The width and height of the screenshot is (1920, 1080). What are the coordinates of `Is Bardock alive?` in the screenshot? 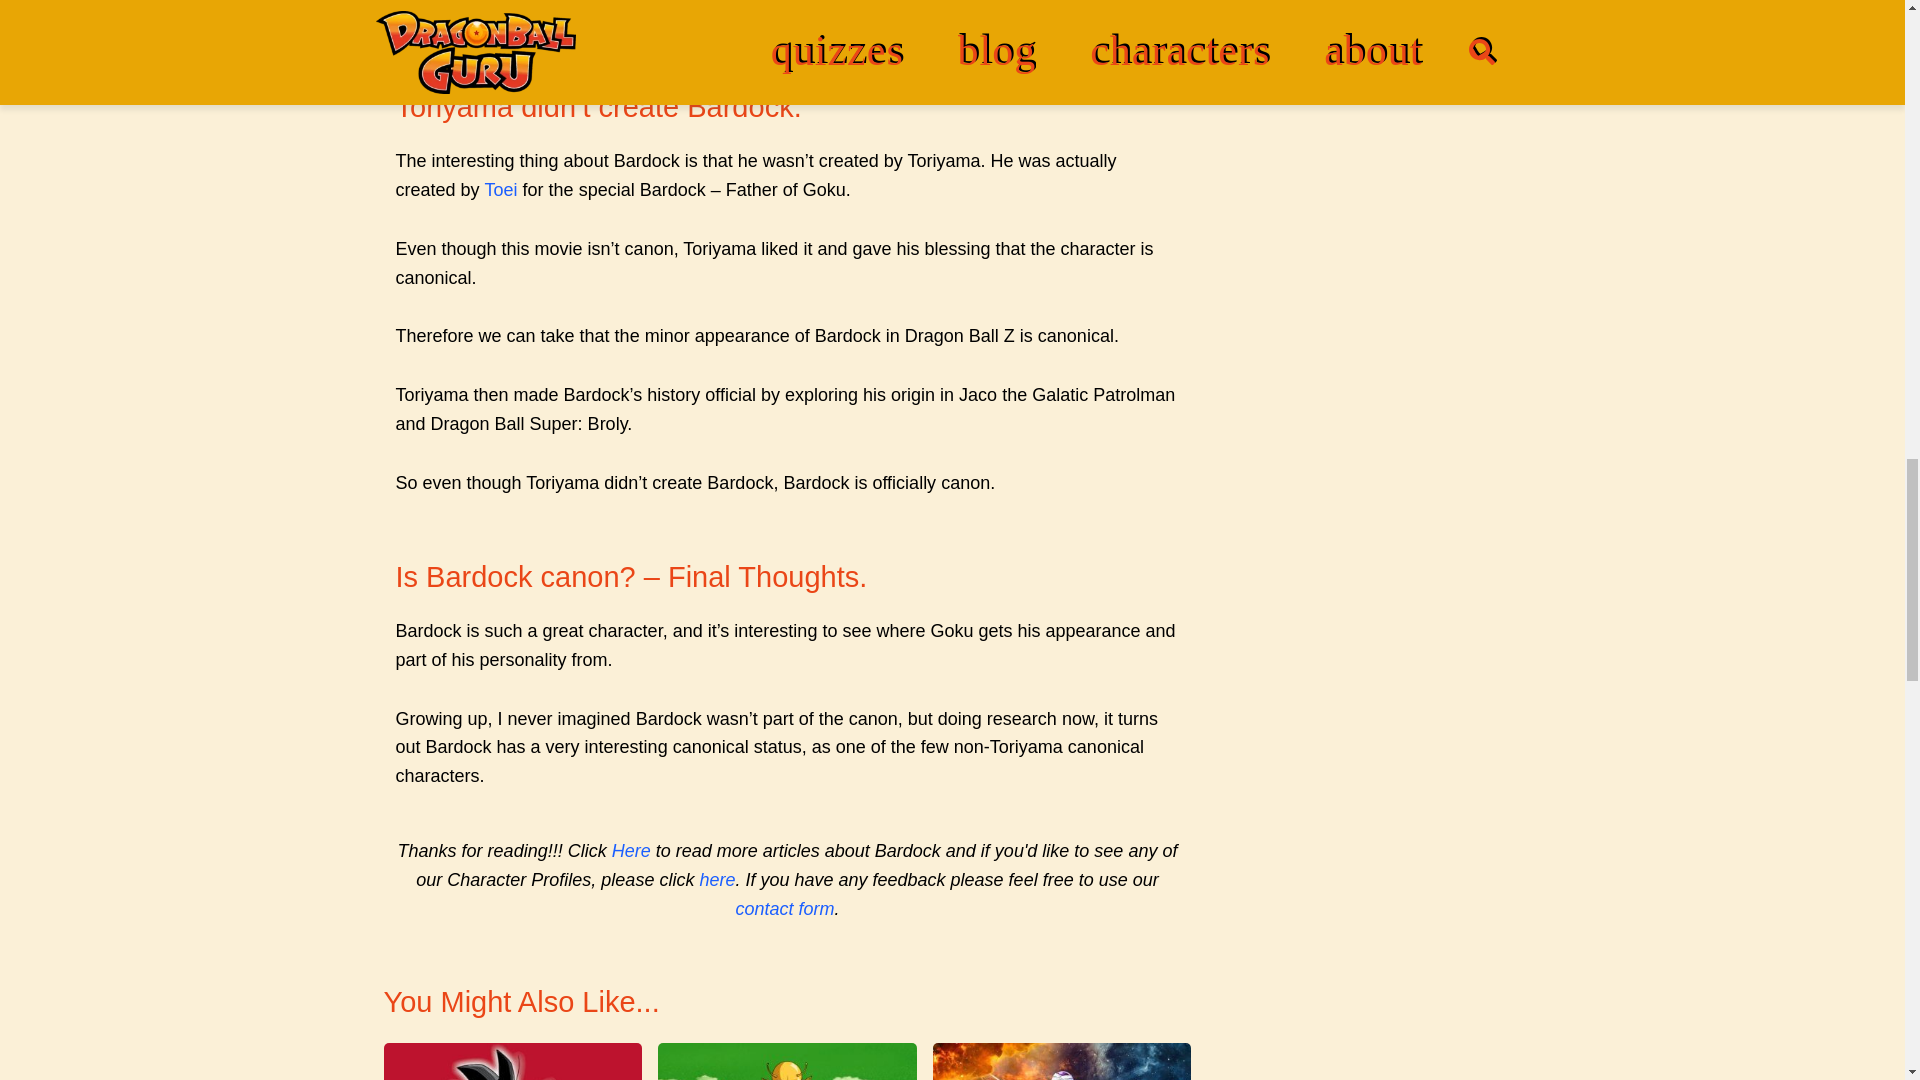 It's located at (514, 1062).